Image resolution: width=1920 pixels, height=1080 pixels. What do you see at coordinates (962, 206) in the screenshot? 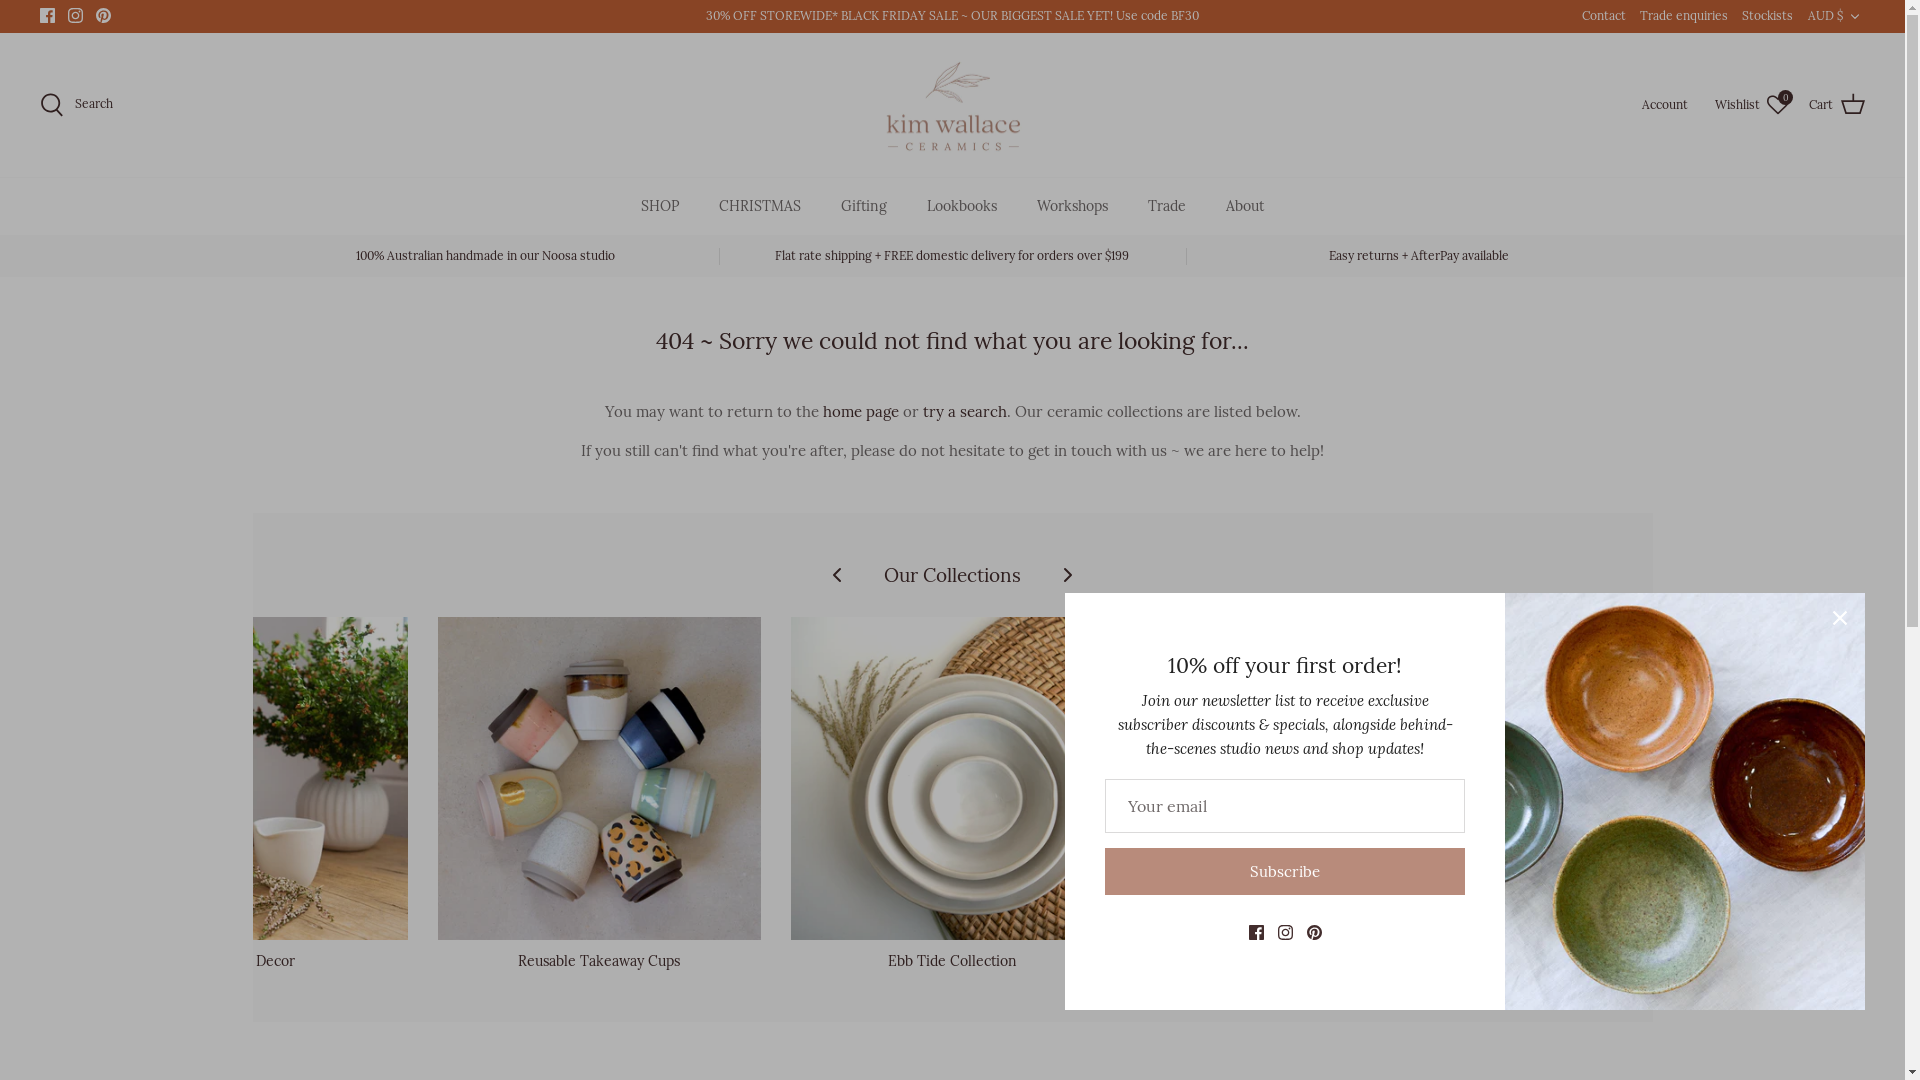
I see `Lookbooks` at bounding box center [962, 206].